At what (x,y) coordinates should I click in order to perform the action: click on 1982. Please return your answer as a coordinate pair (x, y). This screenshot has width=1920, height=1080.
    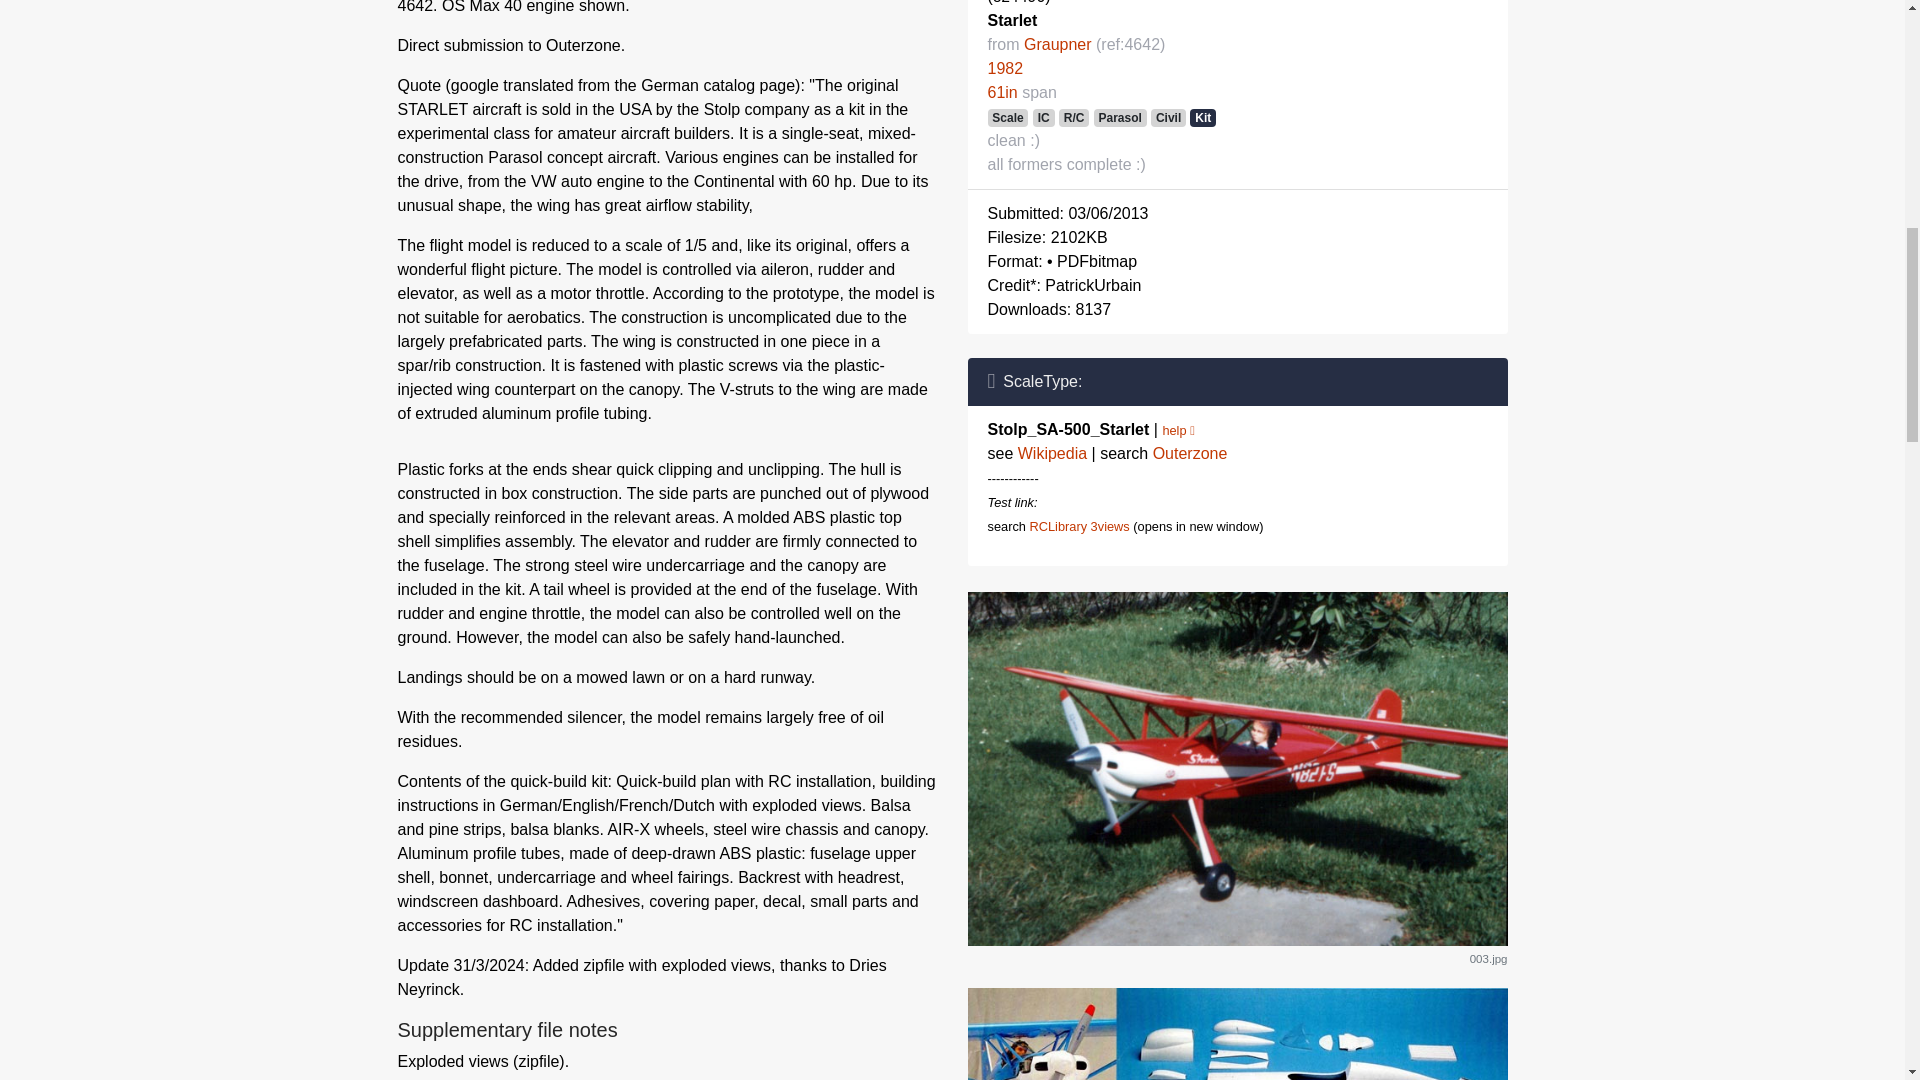
    Looking at the image, I should click on (1006, 68).